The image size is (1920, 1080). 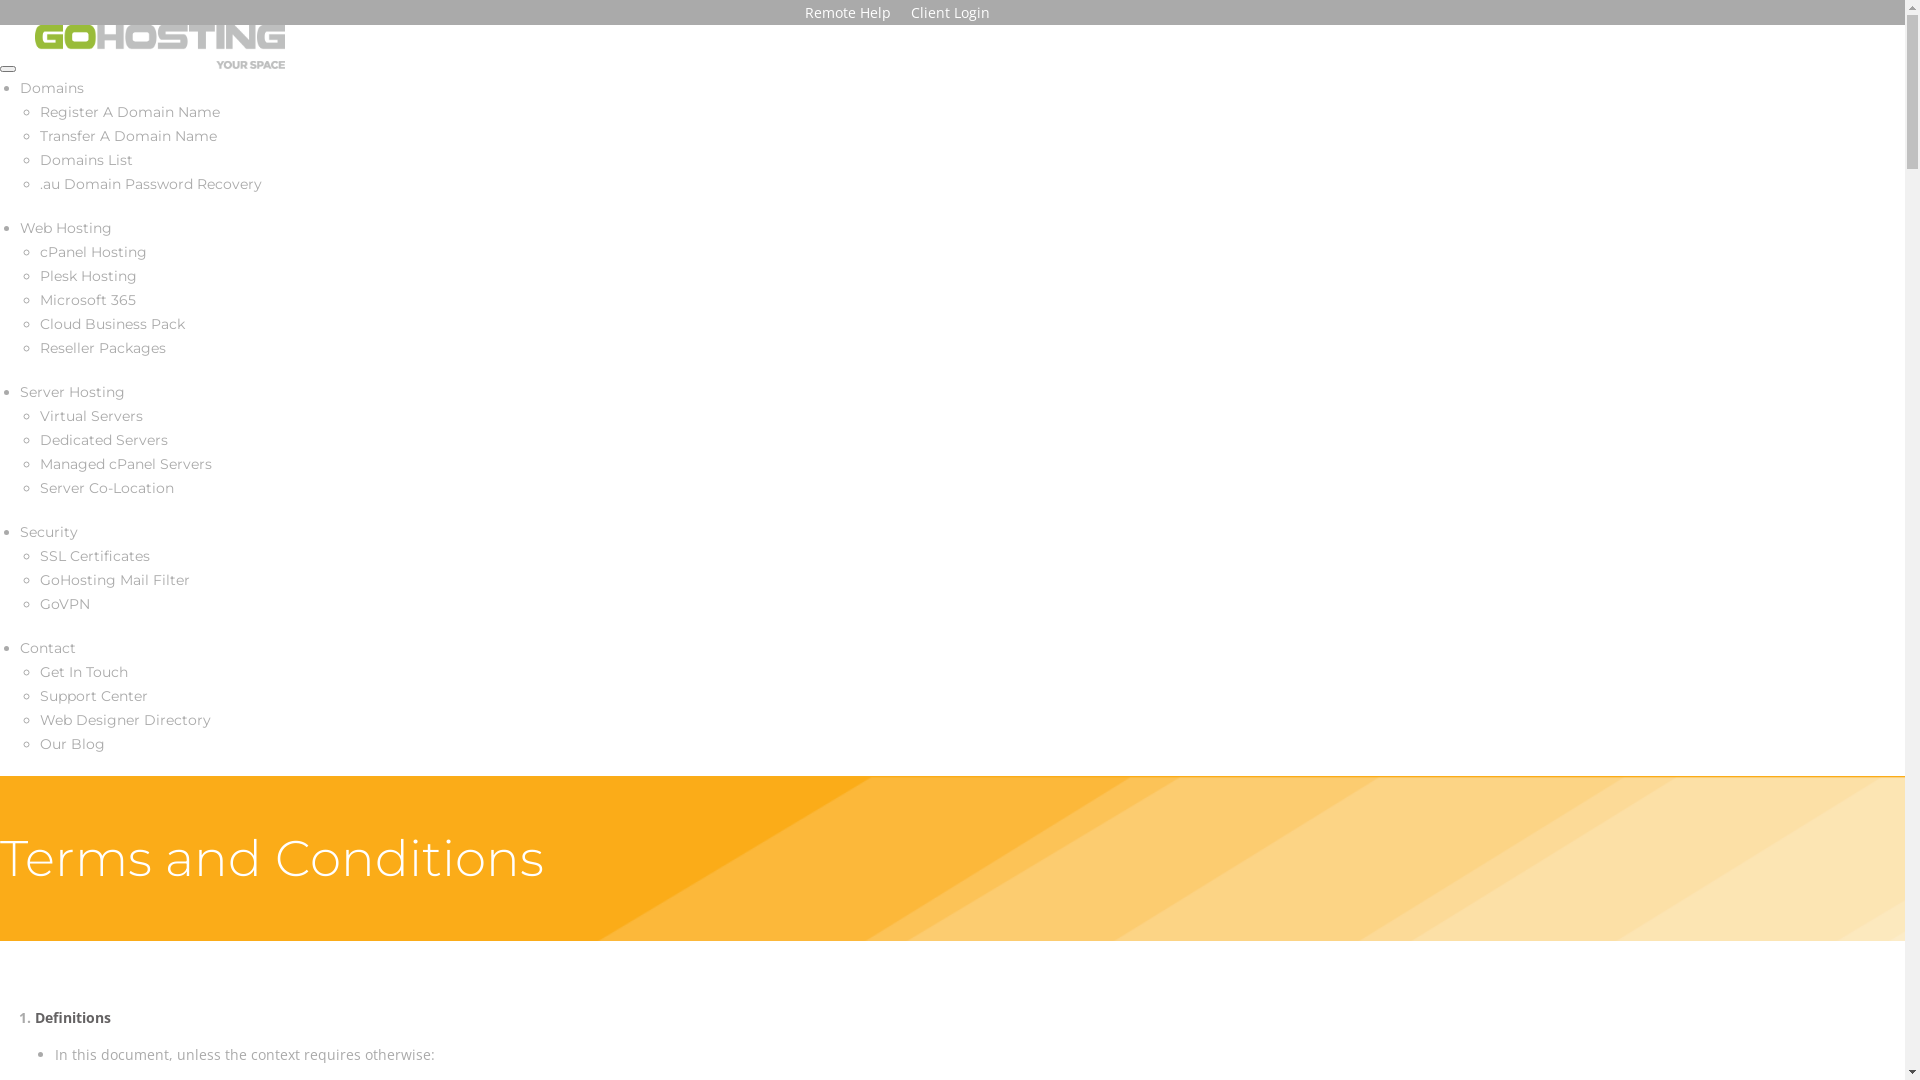 I want to click on Server Co-Location, so click(x=107, y=488).